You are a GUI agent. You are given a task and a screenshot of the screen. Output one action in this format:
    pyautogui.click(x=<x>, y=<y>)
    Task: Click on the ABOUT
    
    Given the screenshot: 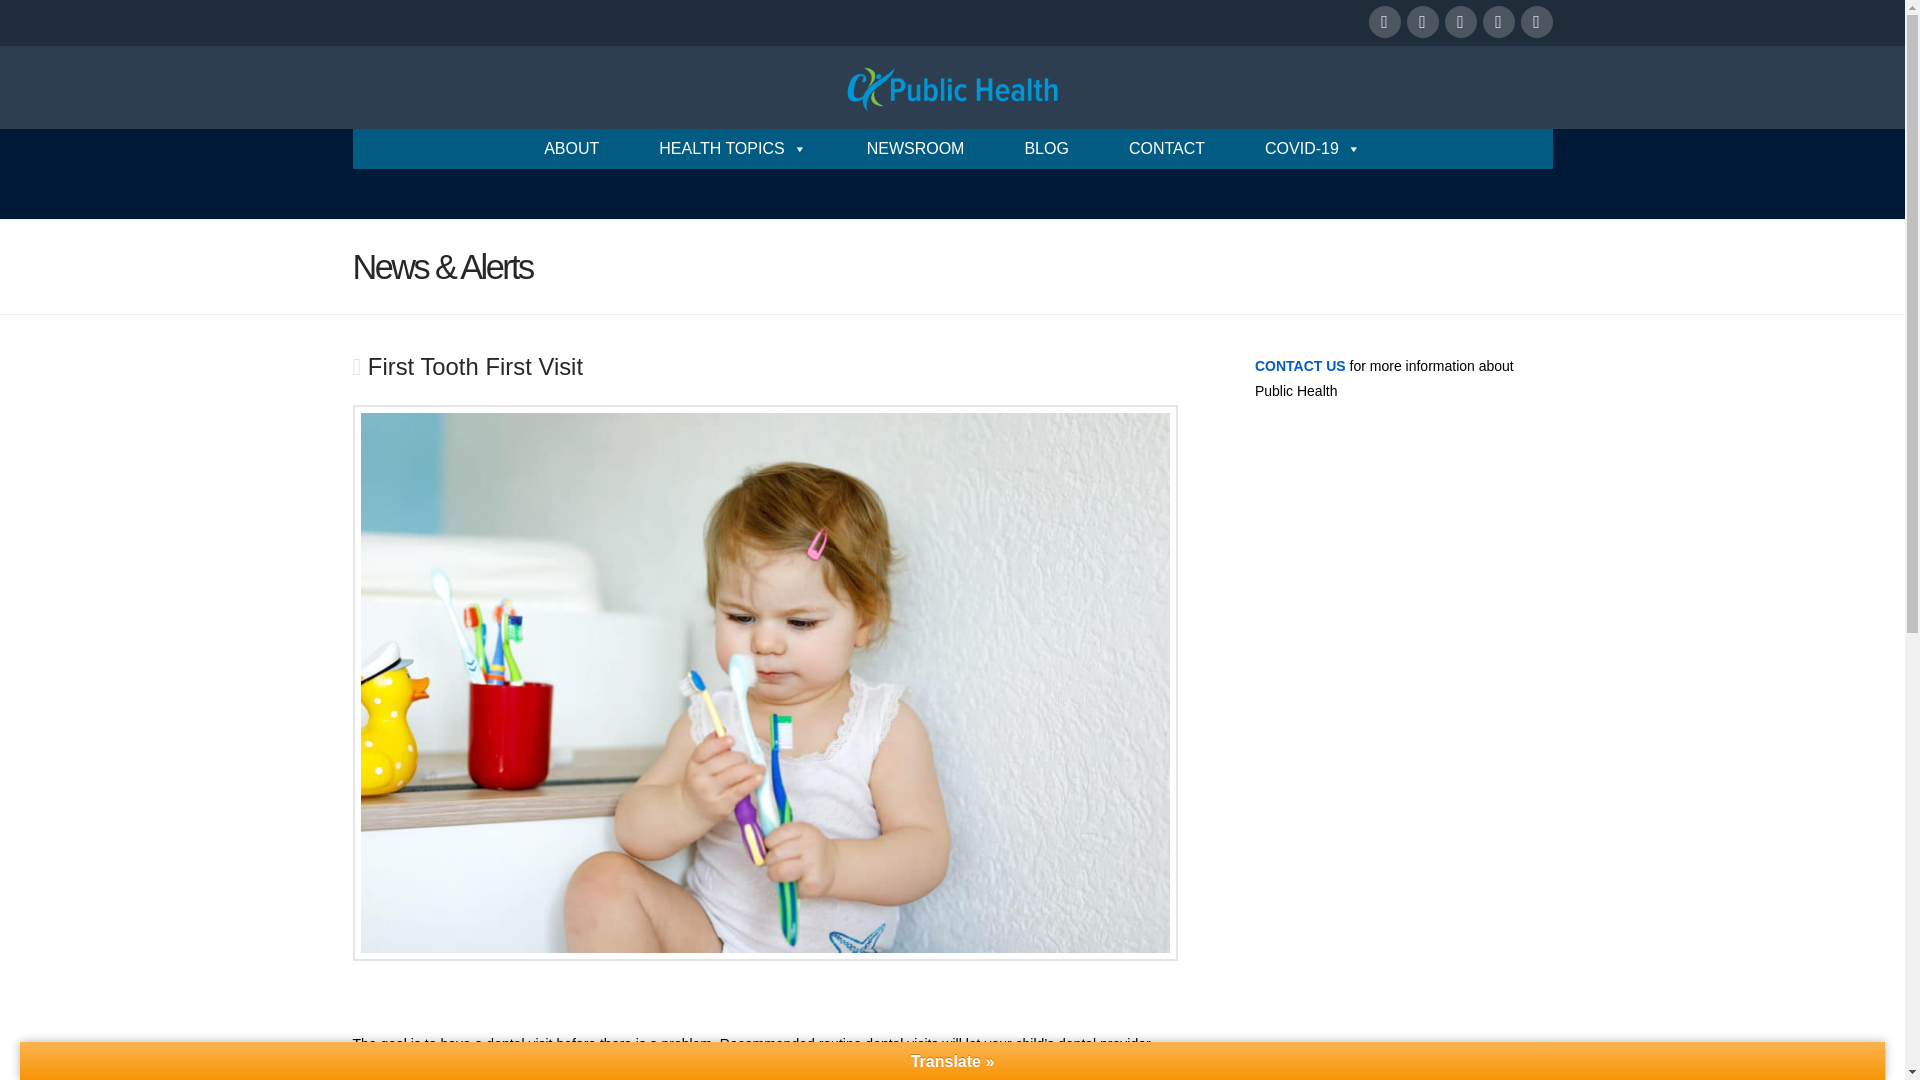 What is the action you would take?
    pyautogui.click(x=572, y=148)
    